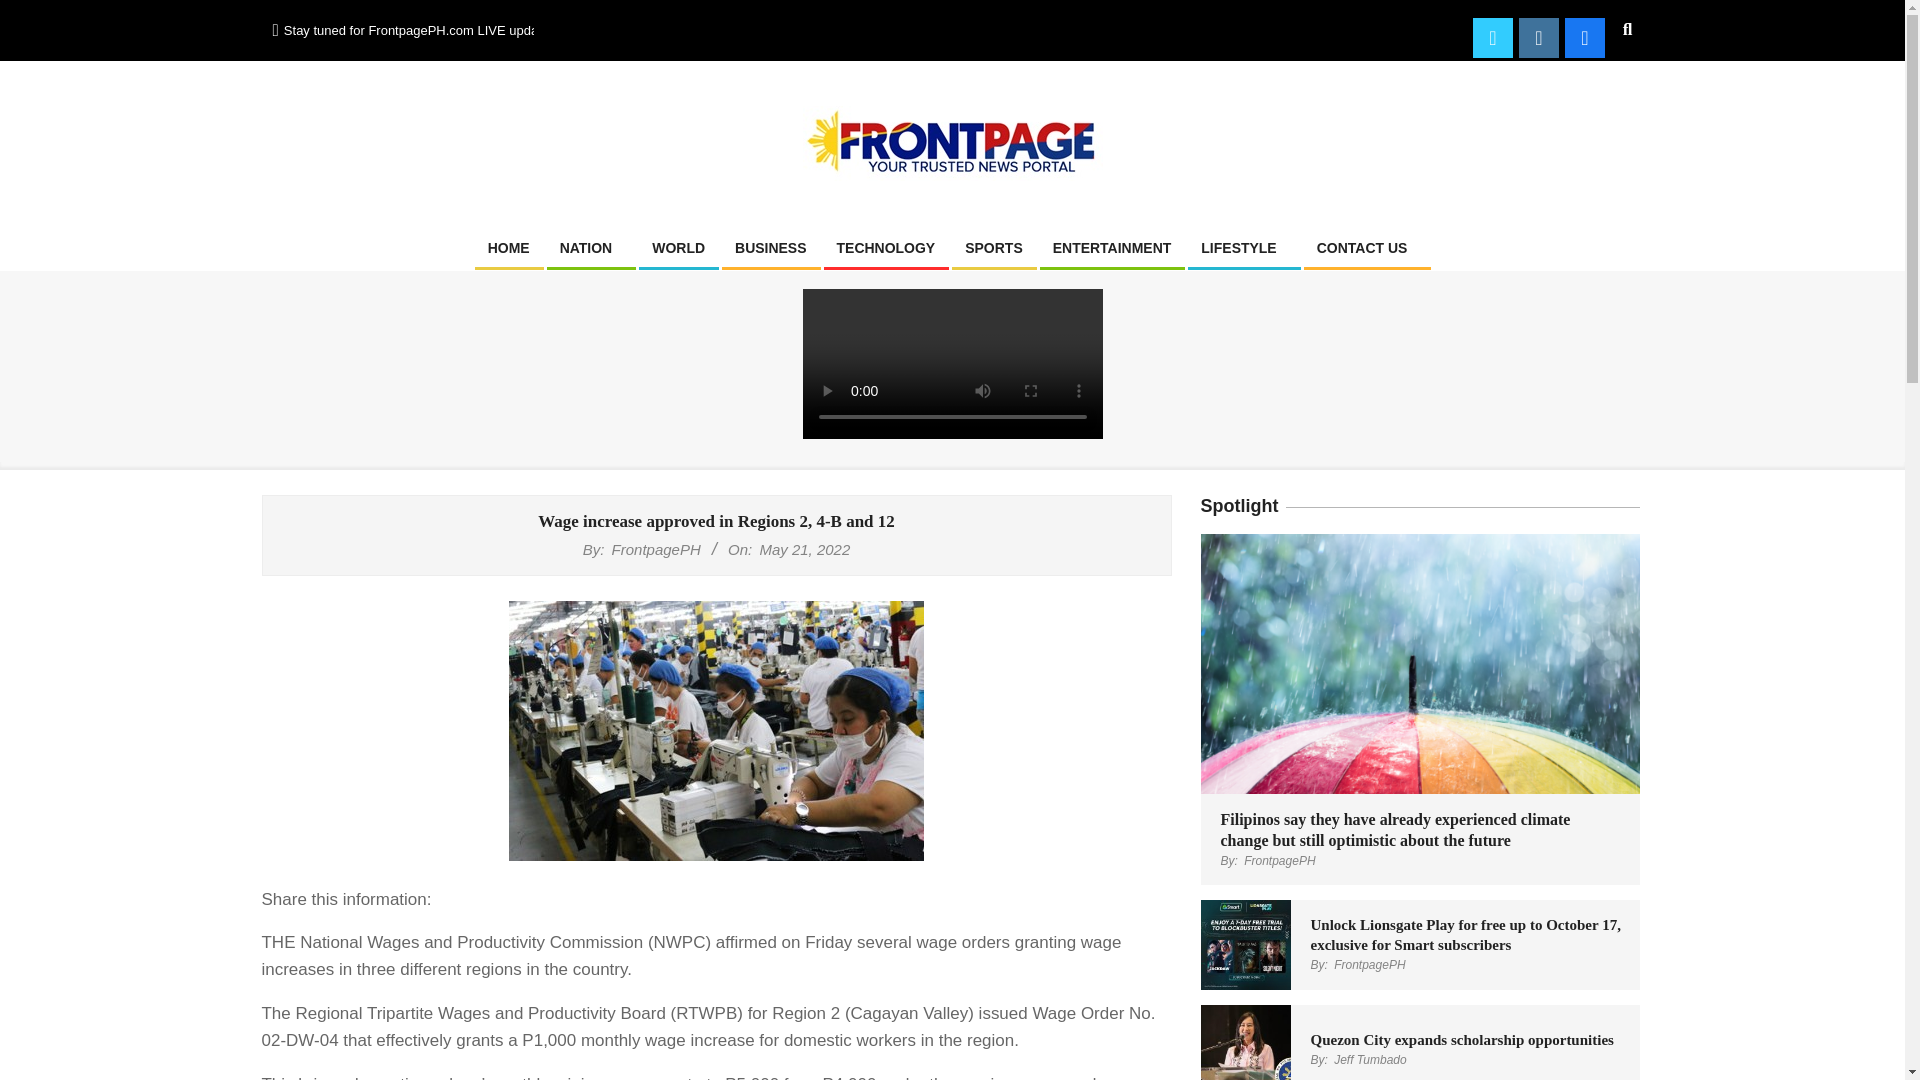  I want to click on SPORTS, so click(994, 248).